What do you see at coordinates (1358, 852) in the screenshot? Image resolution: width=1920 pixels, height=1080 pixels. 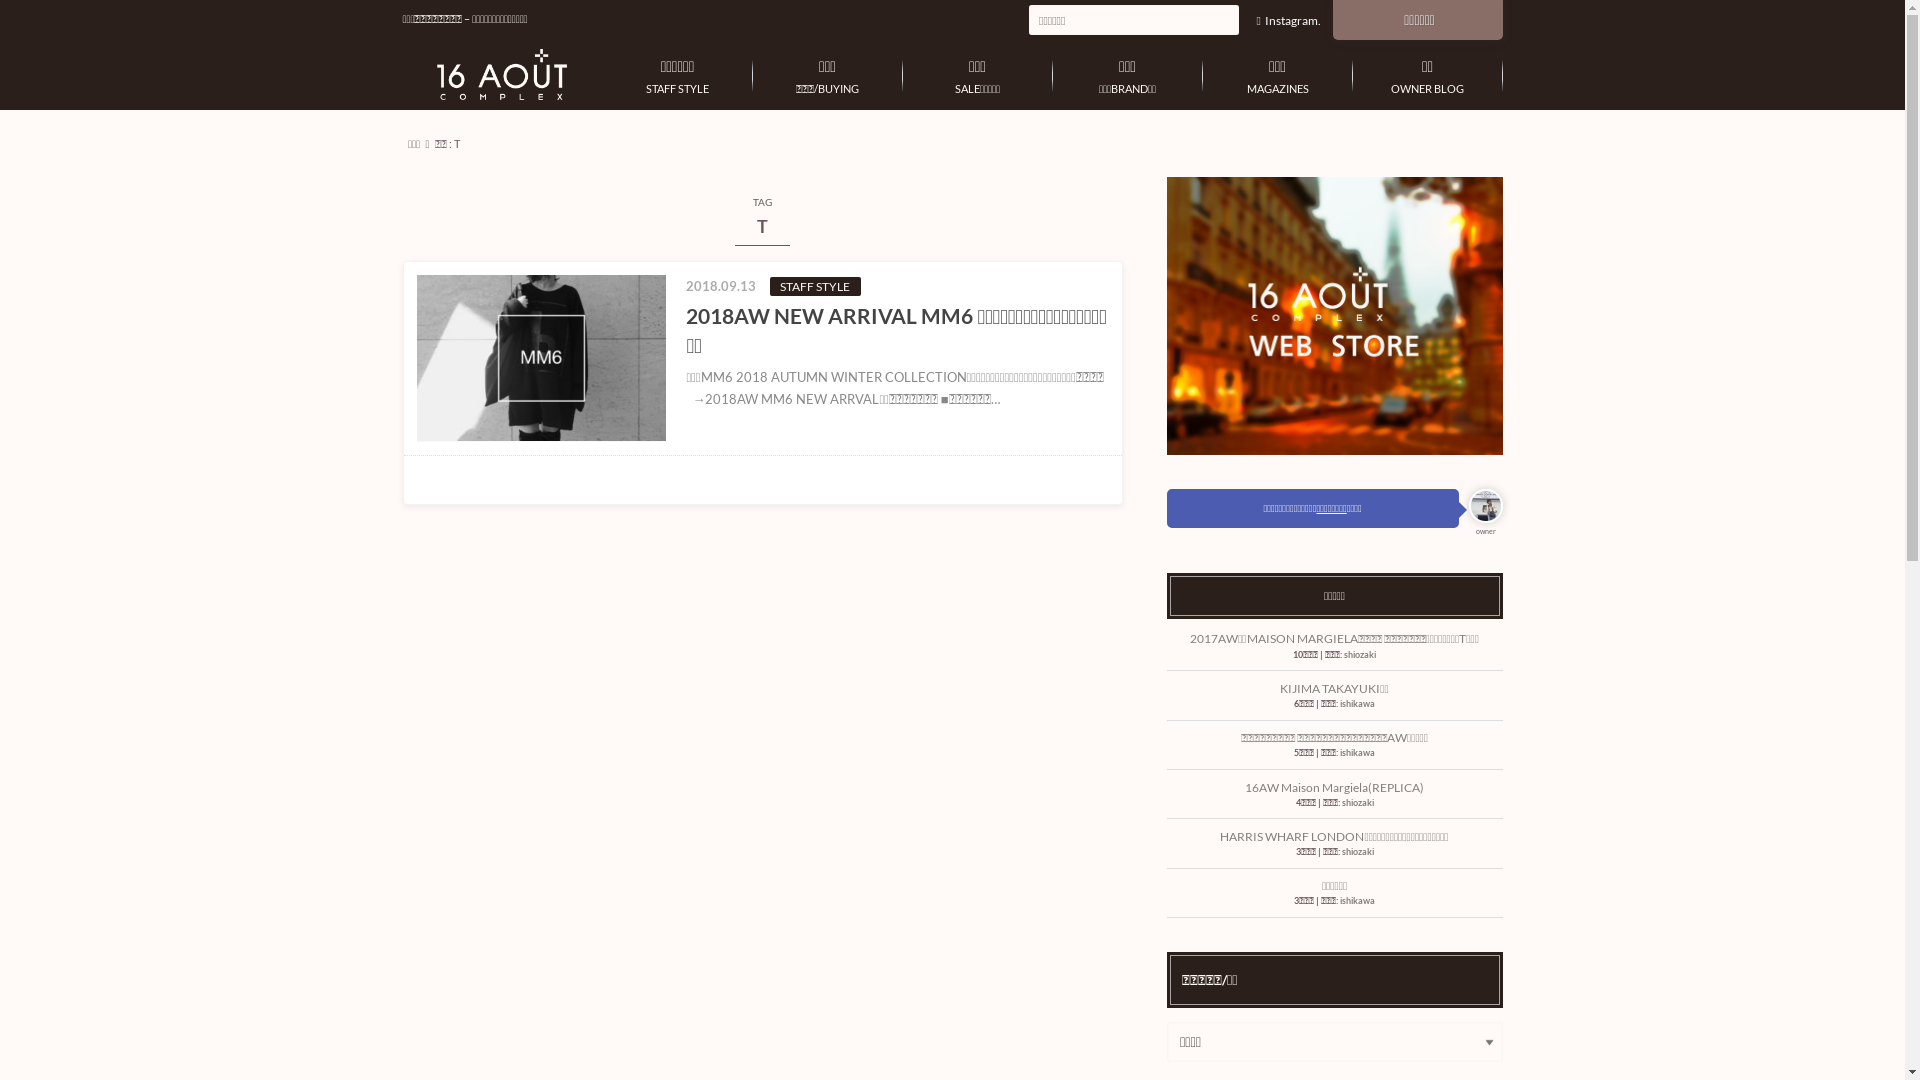 I see `shiozaki` at bounding box center [1358, 852].